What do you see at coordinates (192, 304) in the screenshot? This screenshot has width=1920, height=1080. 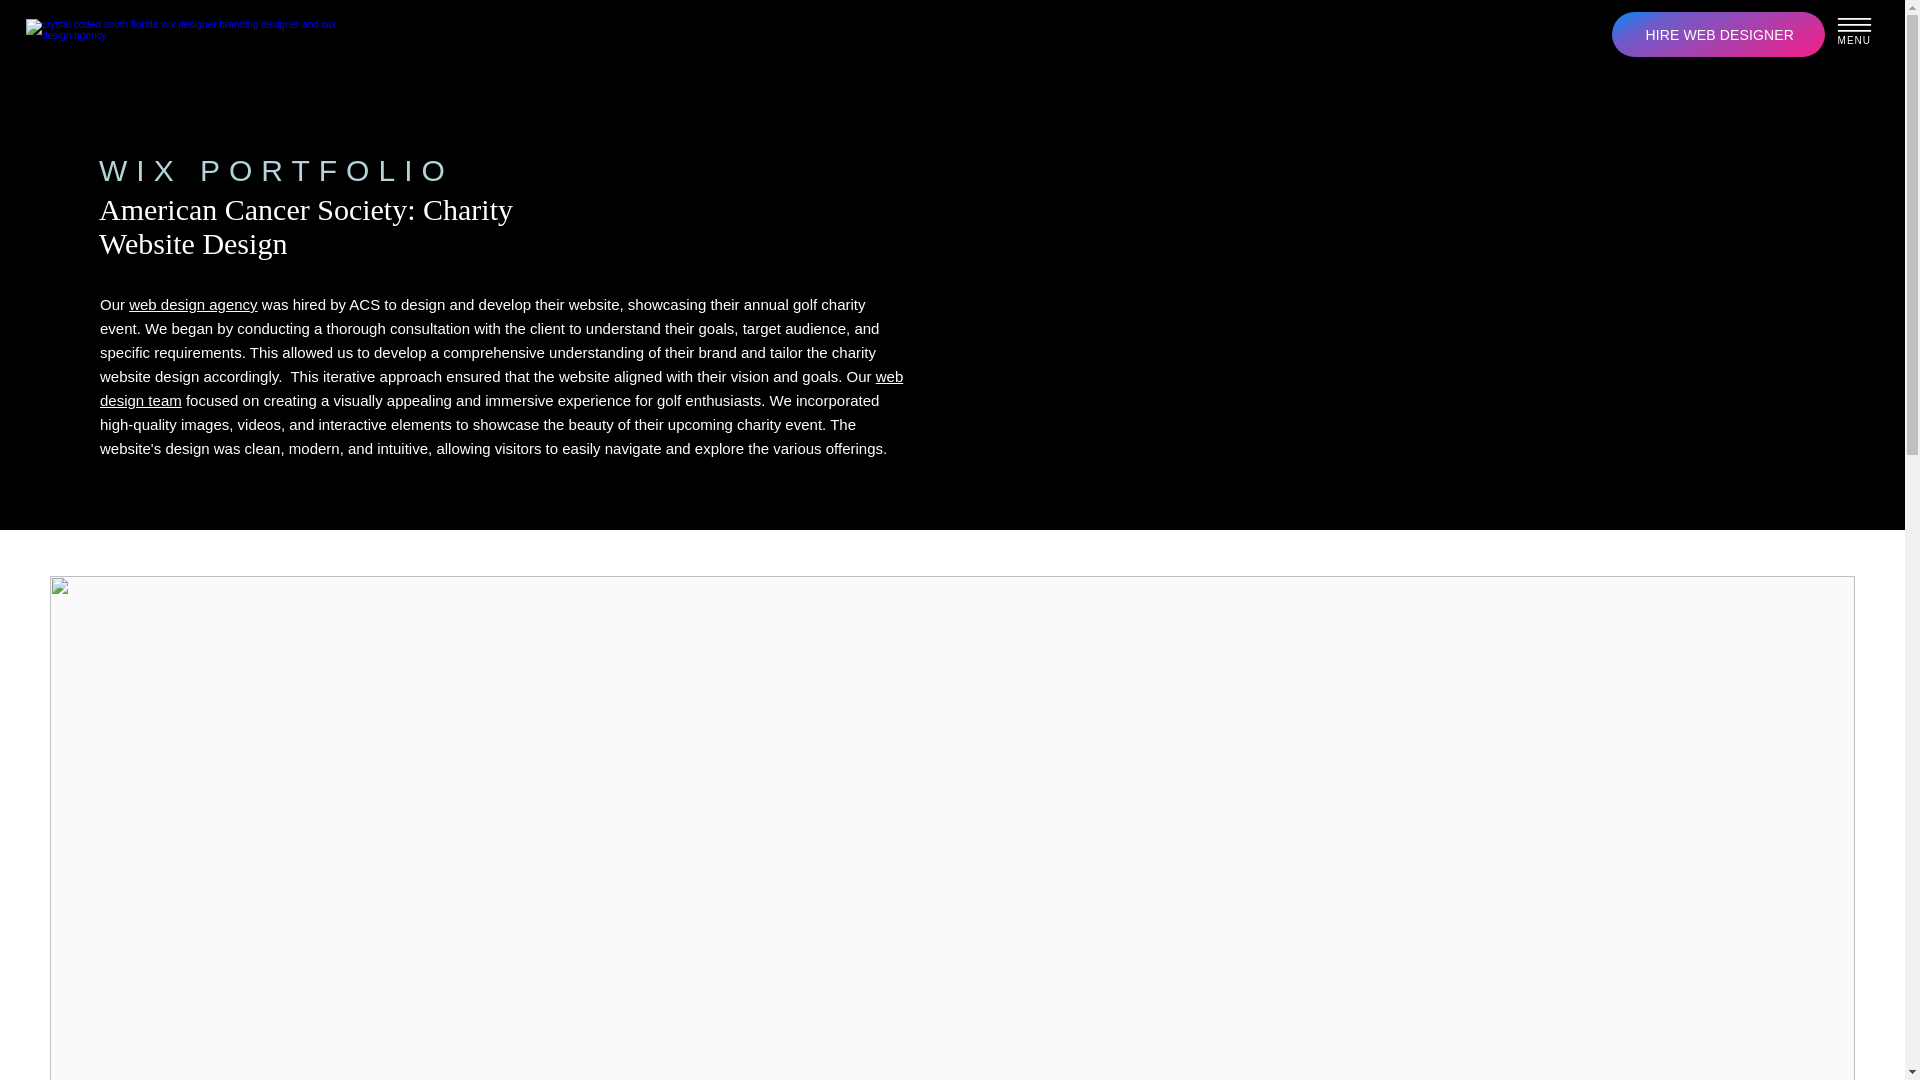 I see `web design agency` at bounding box center [192, 304].